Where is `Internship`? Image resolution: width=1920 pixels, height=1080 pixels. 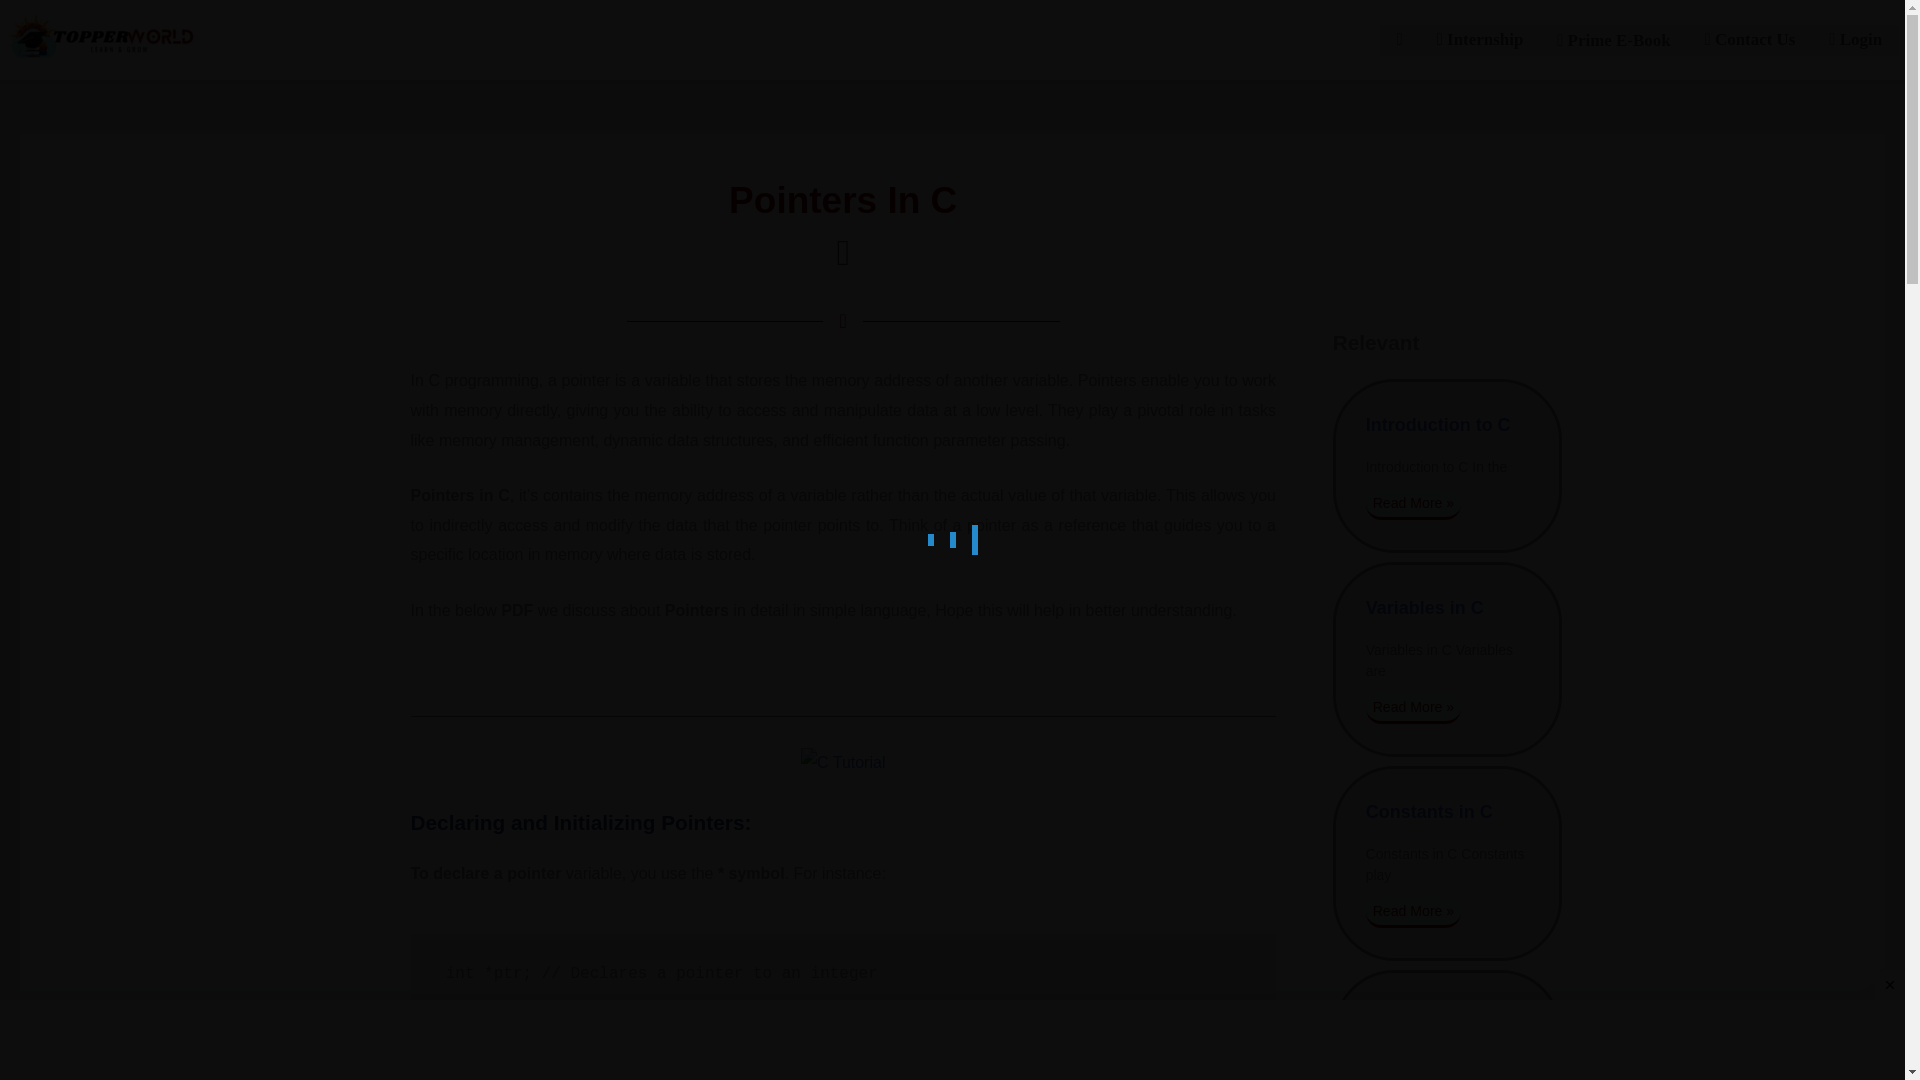 Internship is located at coordinates (1480, 40).